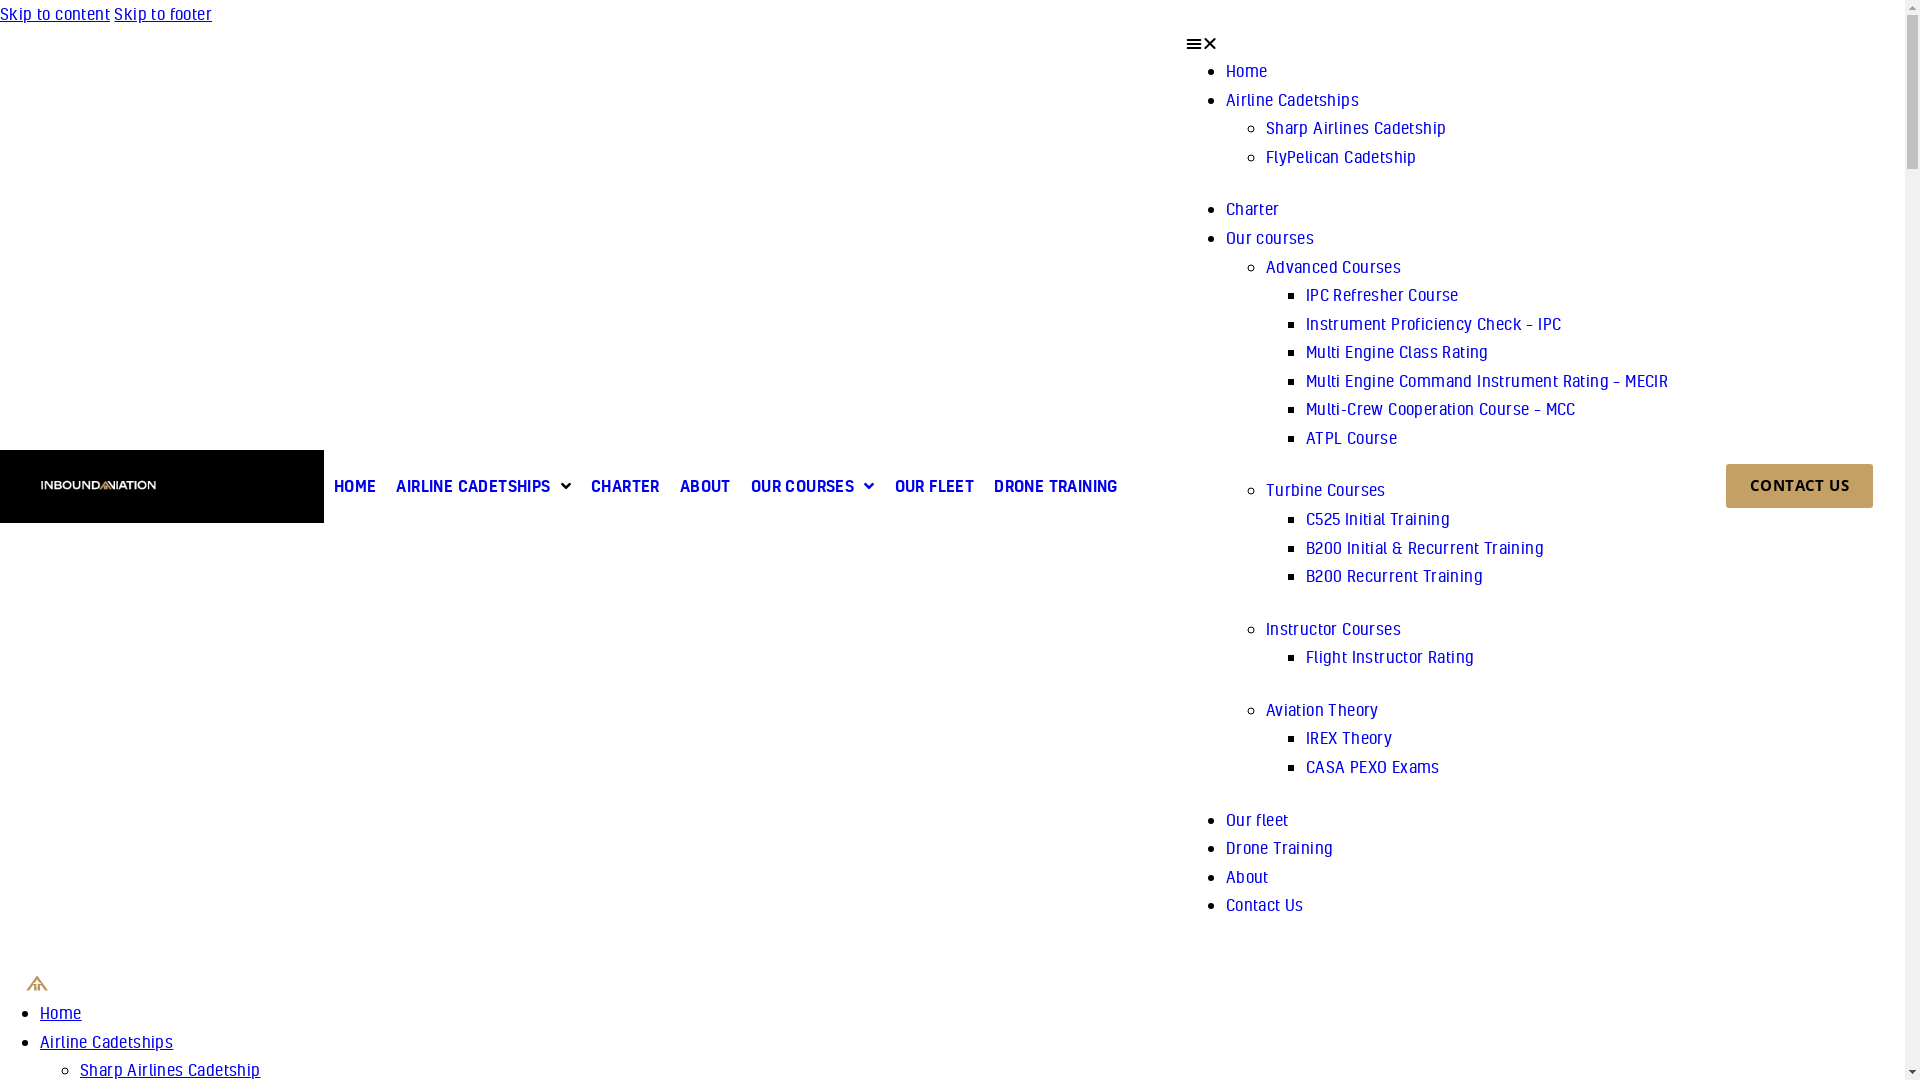  What do you see at coordinates (1378, 518) in the screenshot?
I see `C525 Initial Training` at bounding box center [1378, 518].